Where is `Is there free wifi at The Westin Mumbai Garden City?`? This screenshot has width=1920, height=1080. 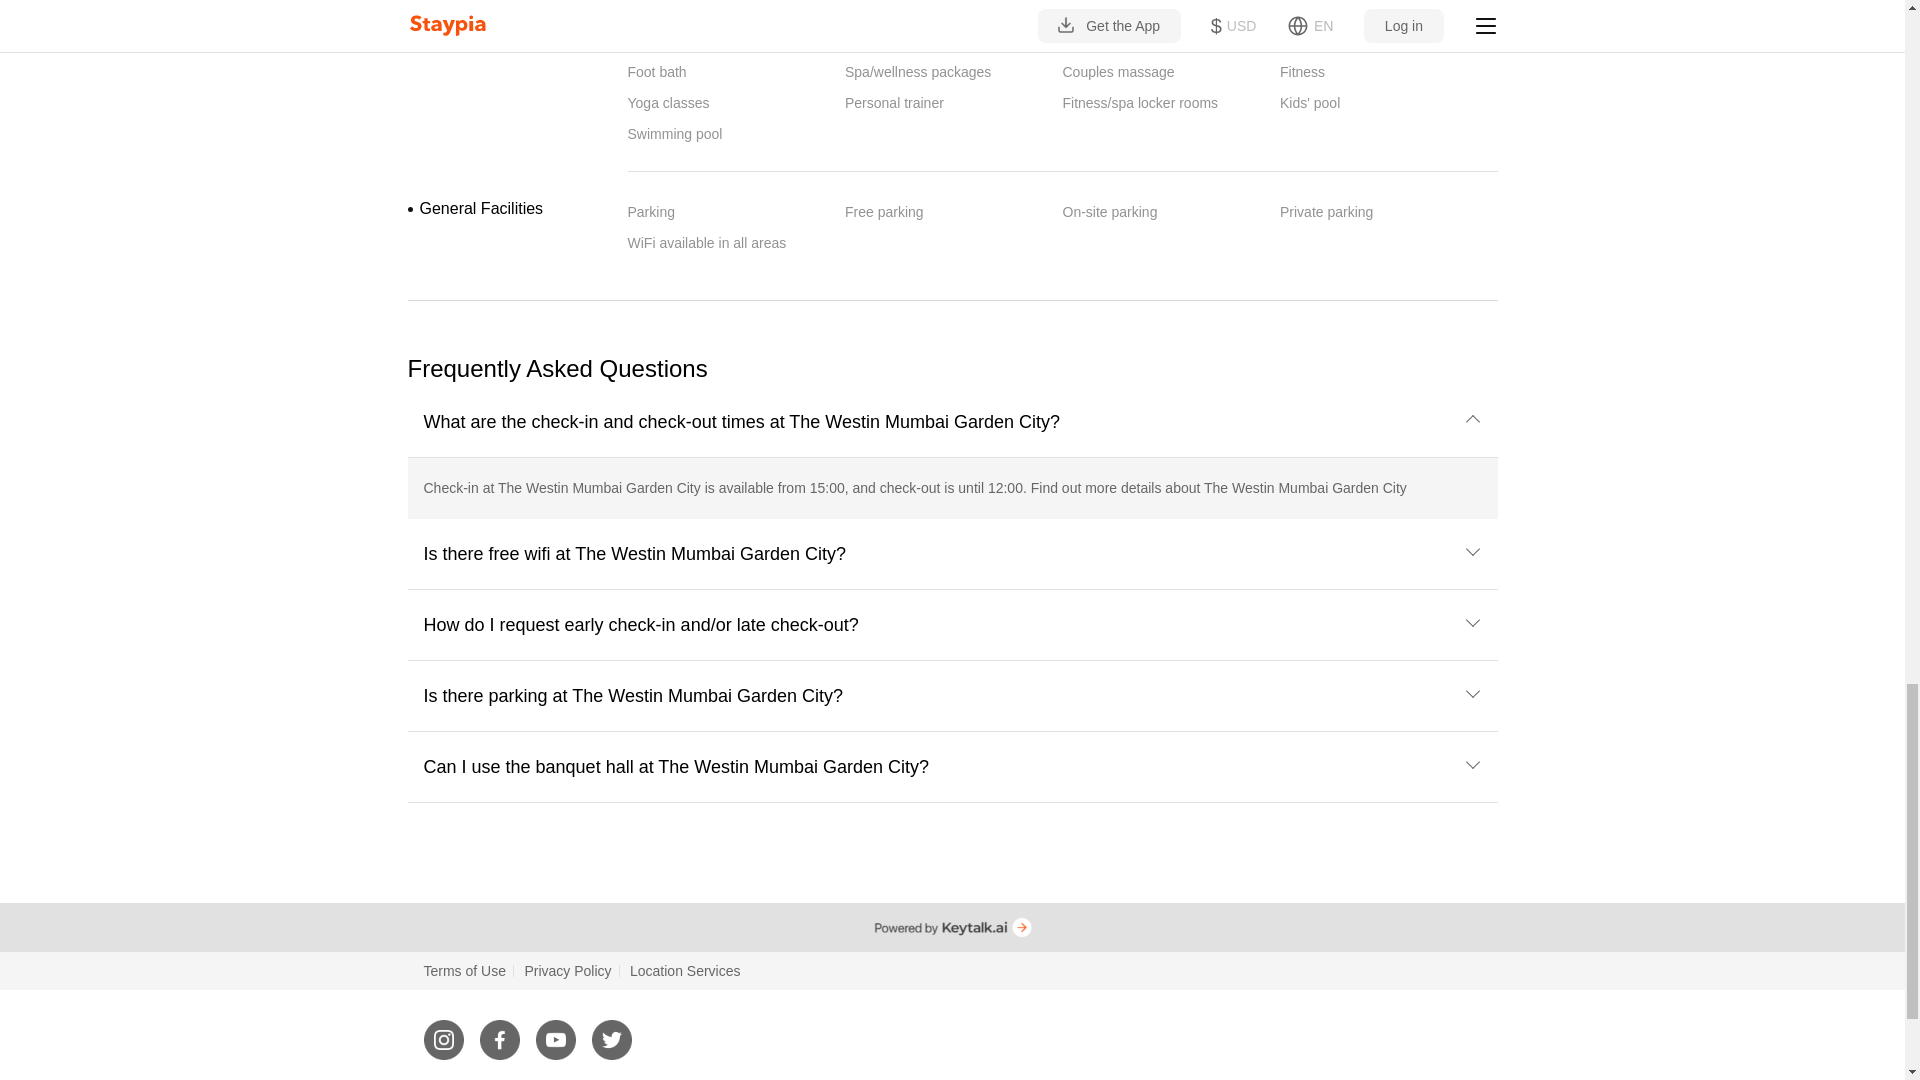 Is there free wifi at The Westin Mumbai Garden City? is located at coordinates (953, 554).